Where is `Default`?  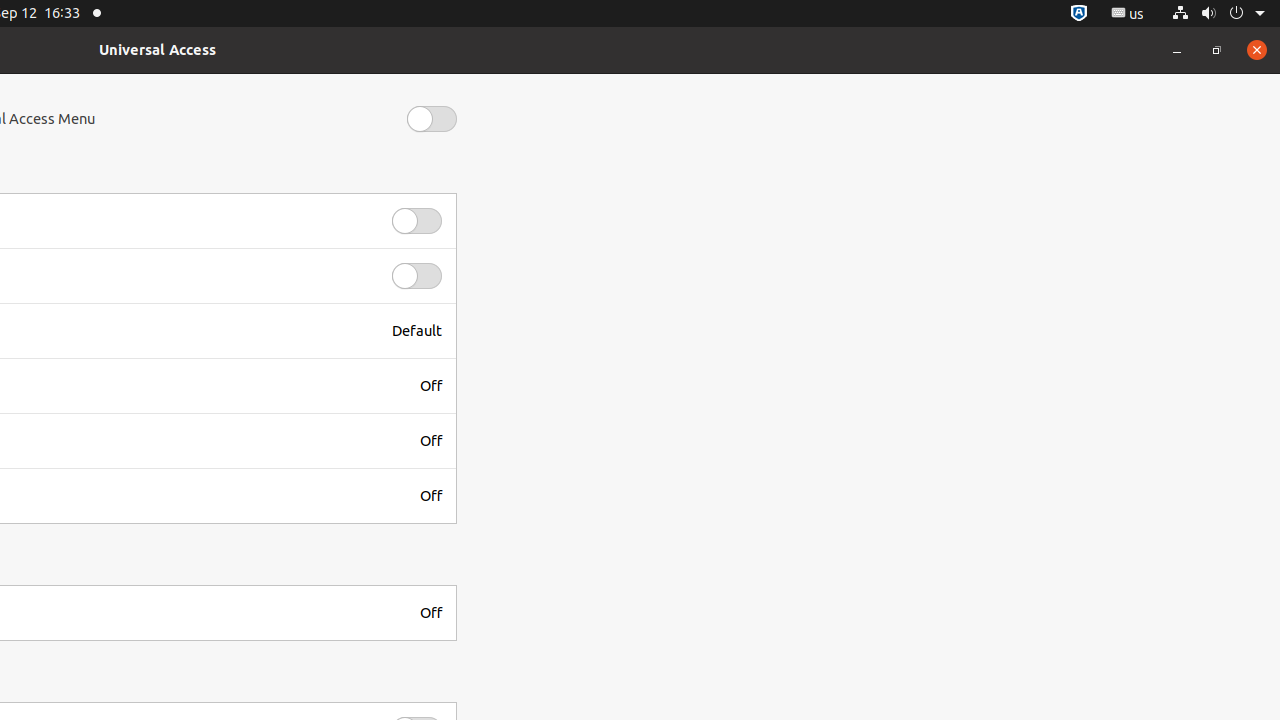 Default is located at coordinates (417, 331).